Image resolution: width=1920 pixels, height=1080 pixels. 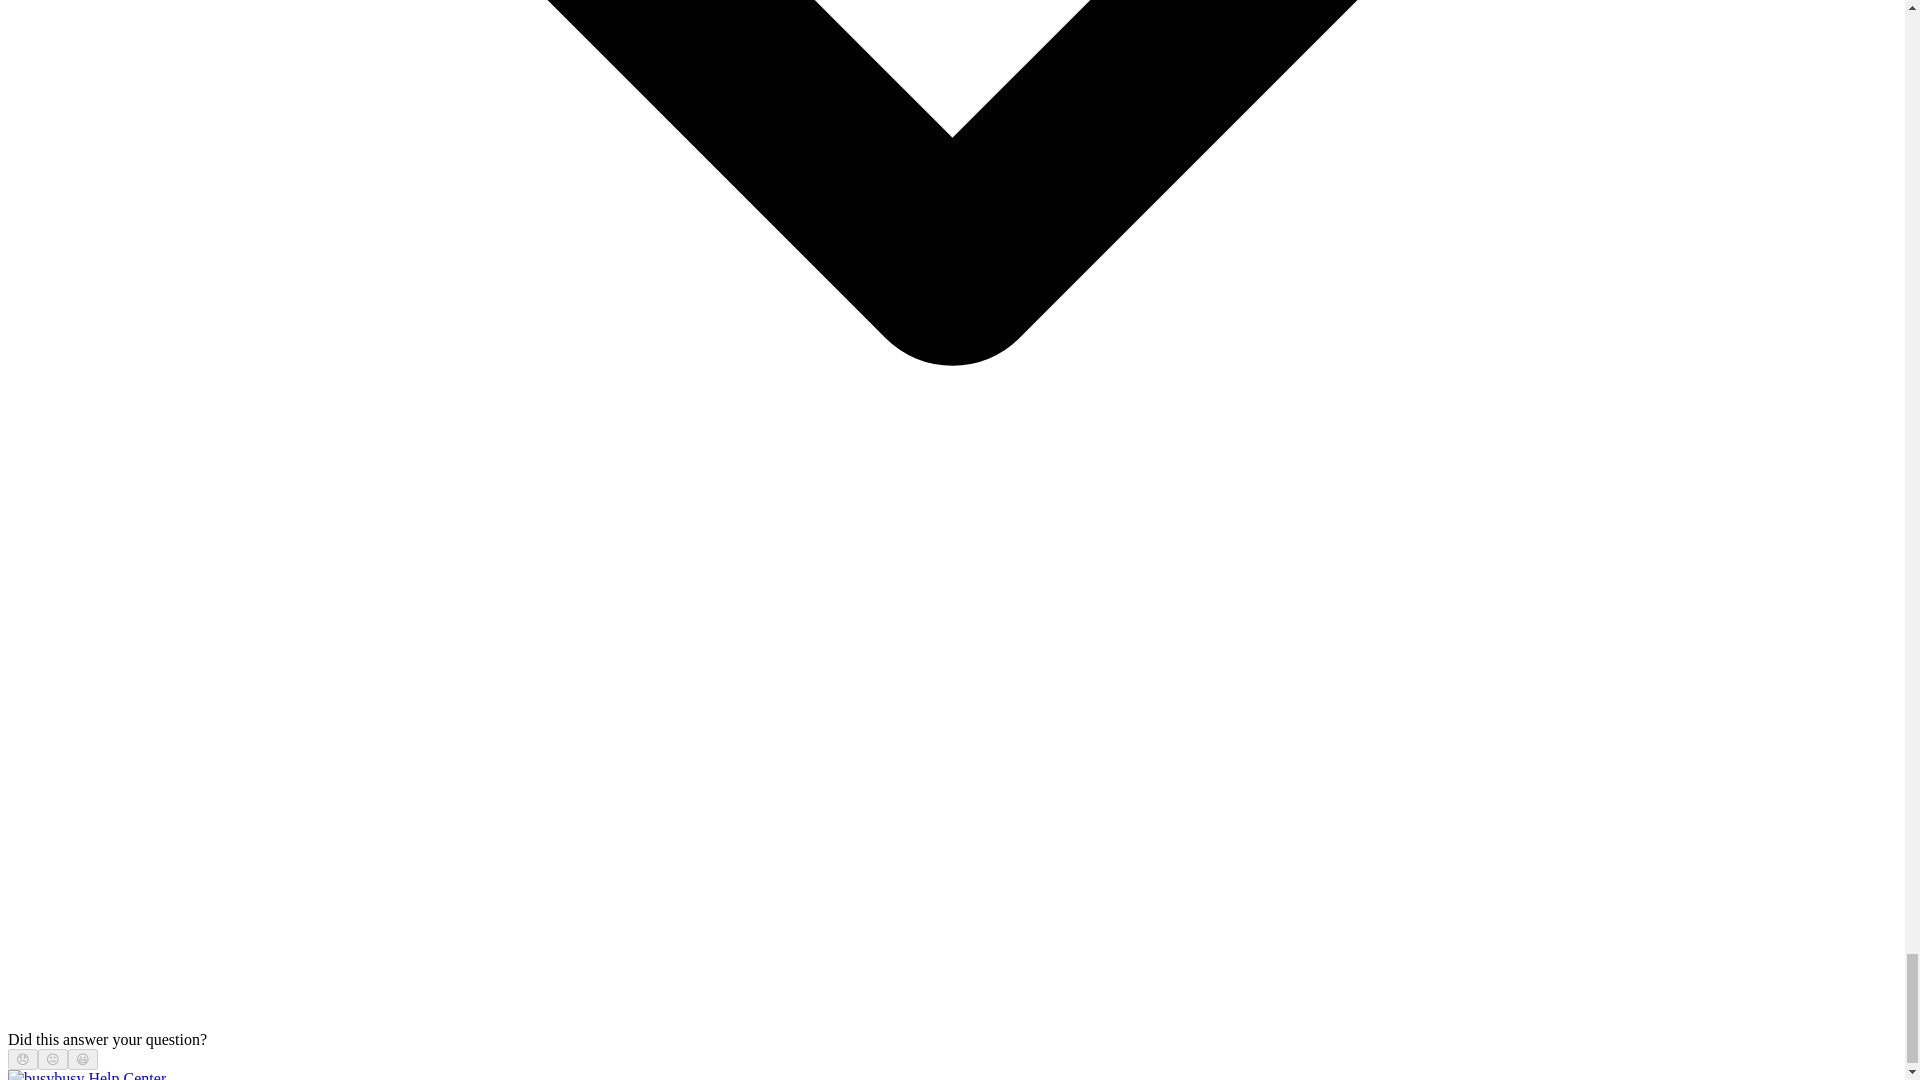 What do you see at coordinates (83, 1059) in the screenshot?
I see `Smiley` at bounding box center [83, 1059].